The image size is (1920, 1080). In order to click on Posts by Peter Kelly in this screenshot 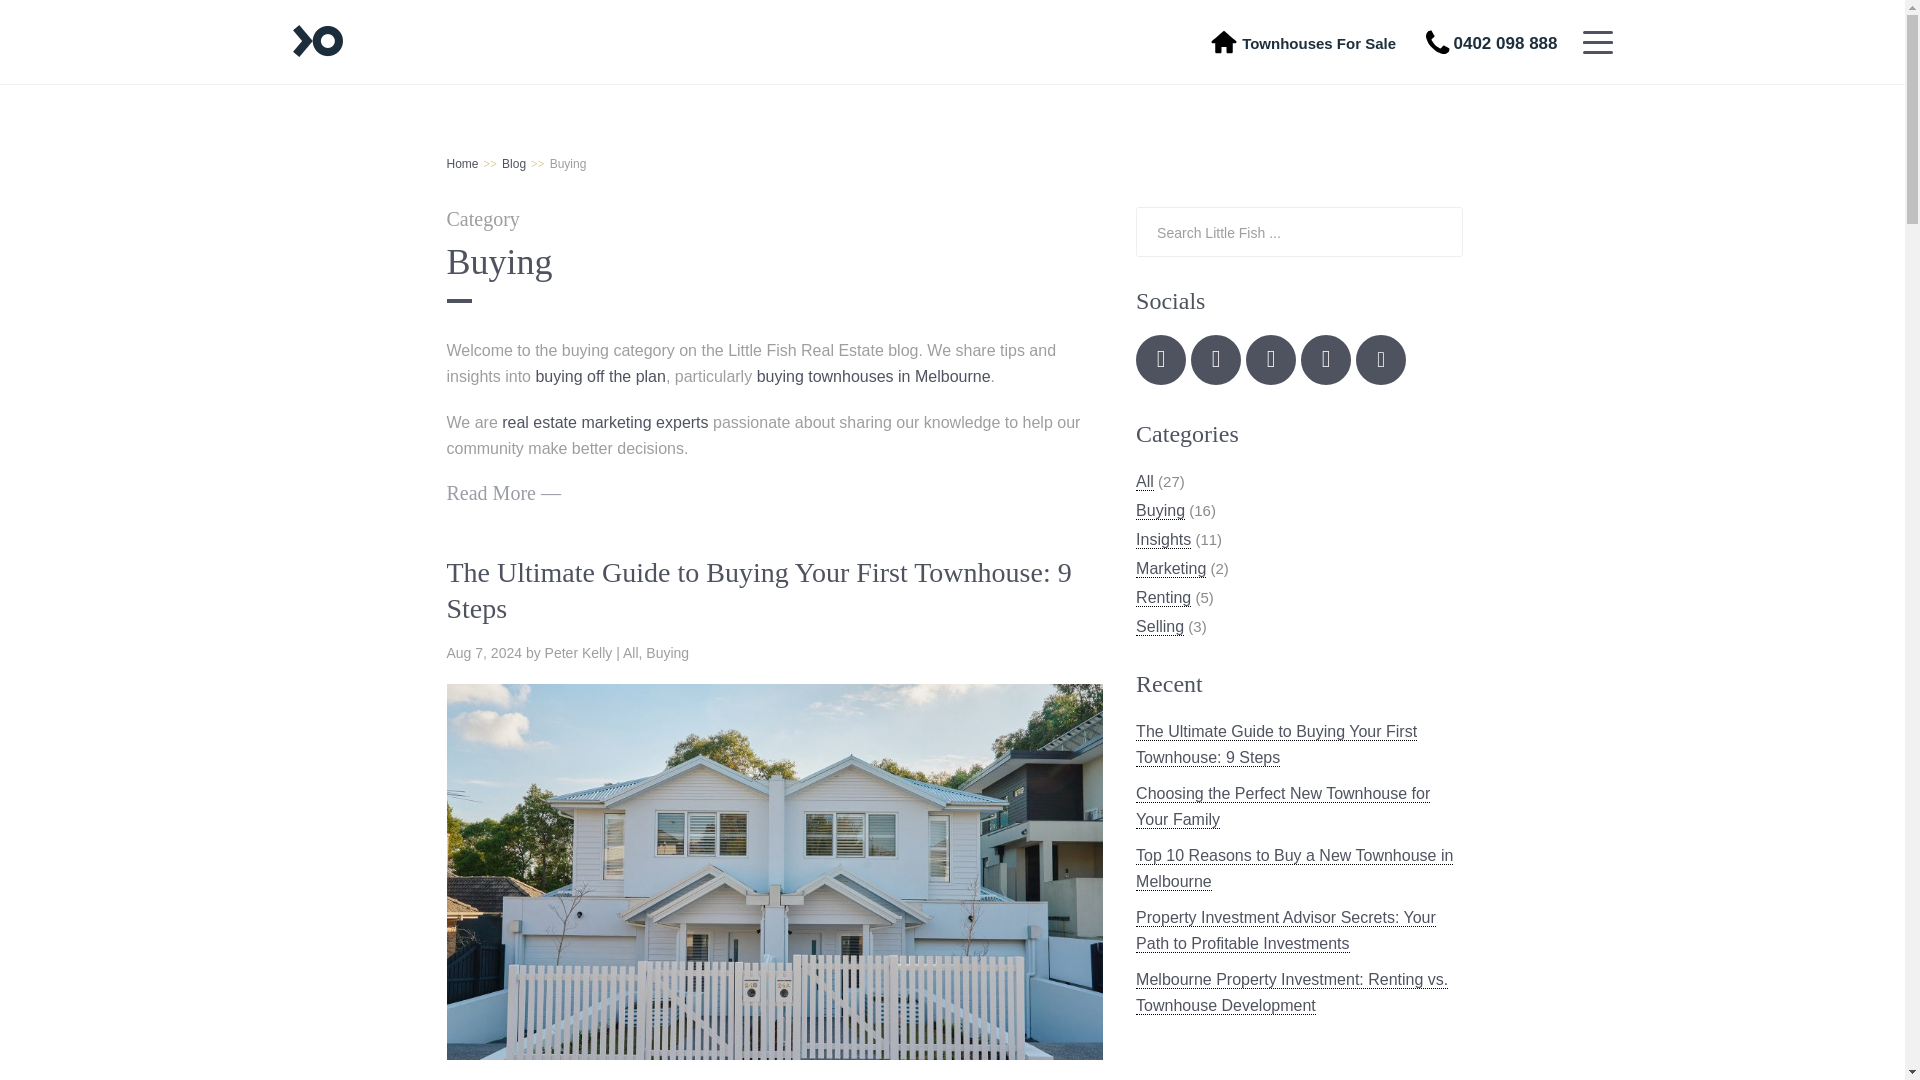, I will do `click(578, 652)`.